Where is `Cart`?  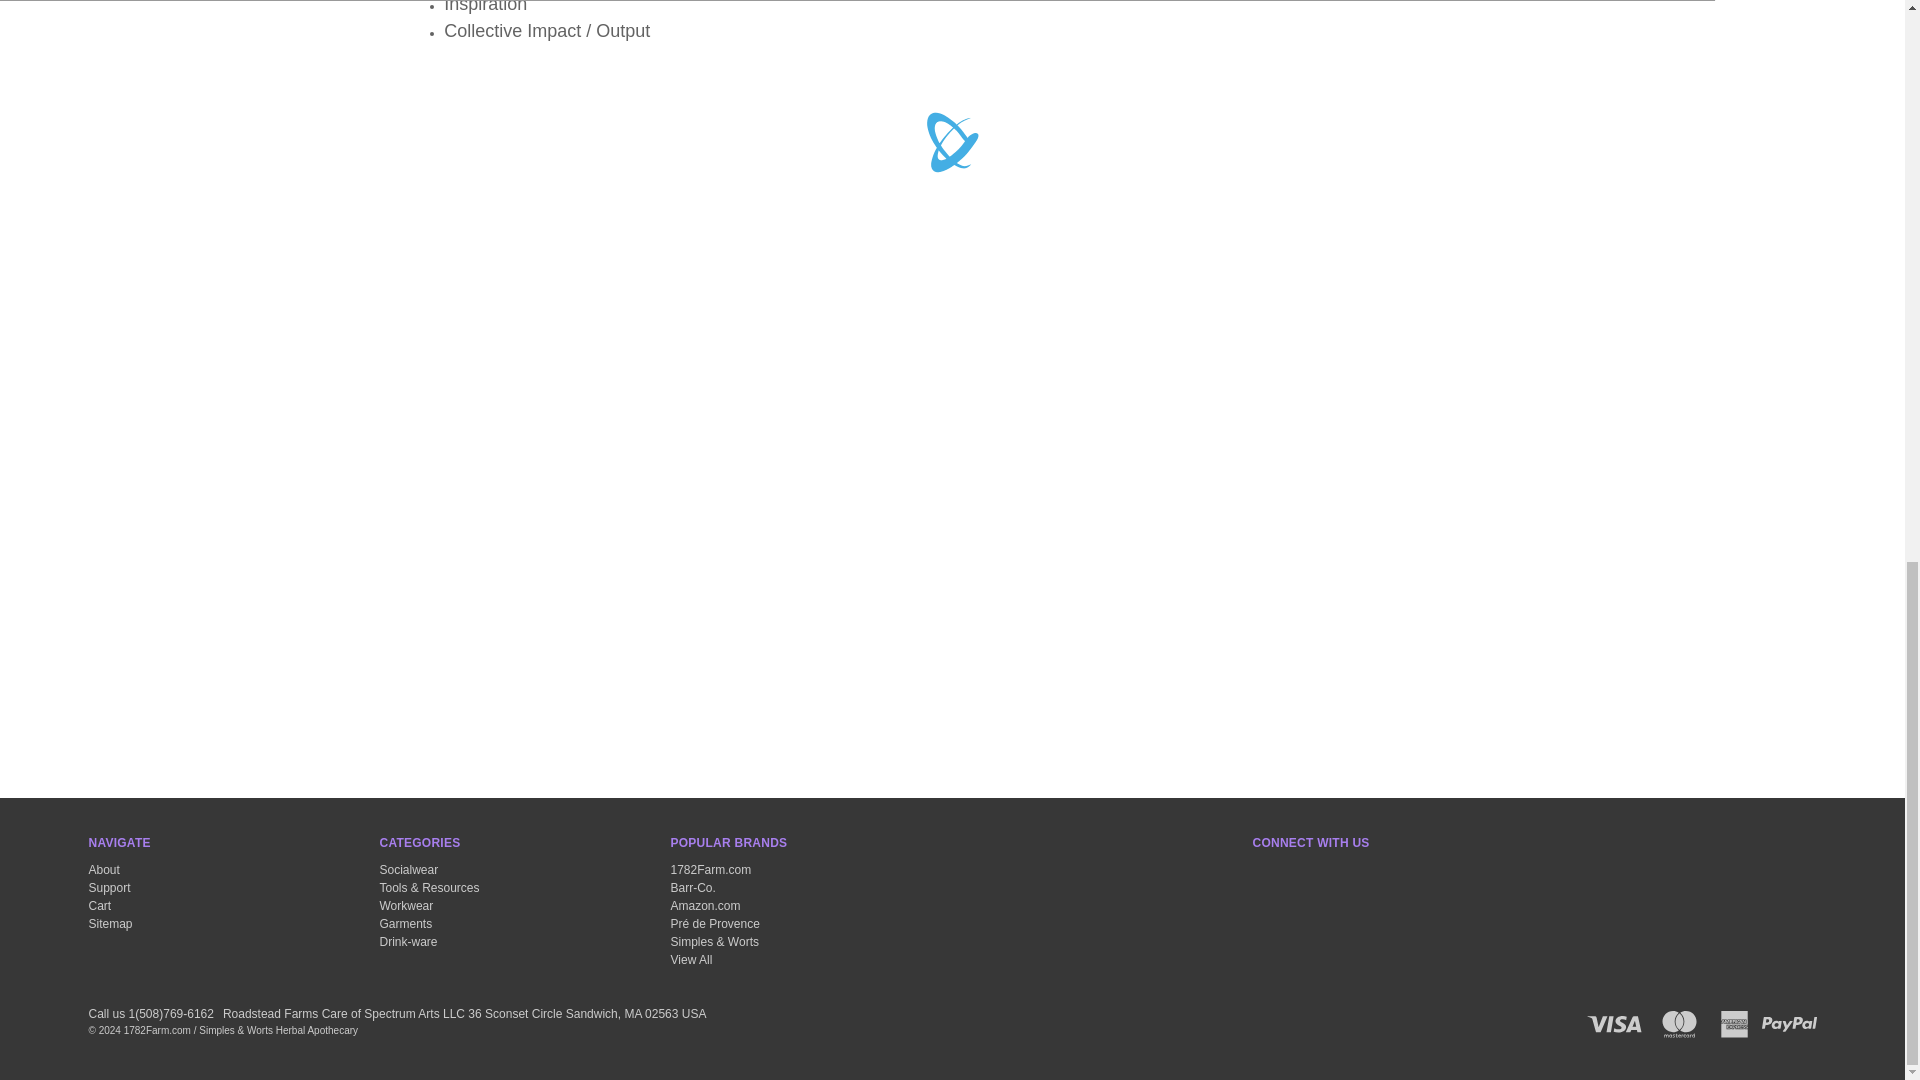
Cart is located at coordinates (100, 905).